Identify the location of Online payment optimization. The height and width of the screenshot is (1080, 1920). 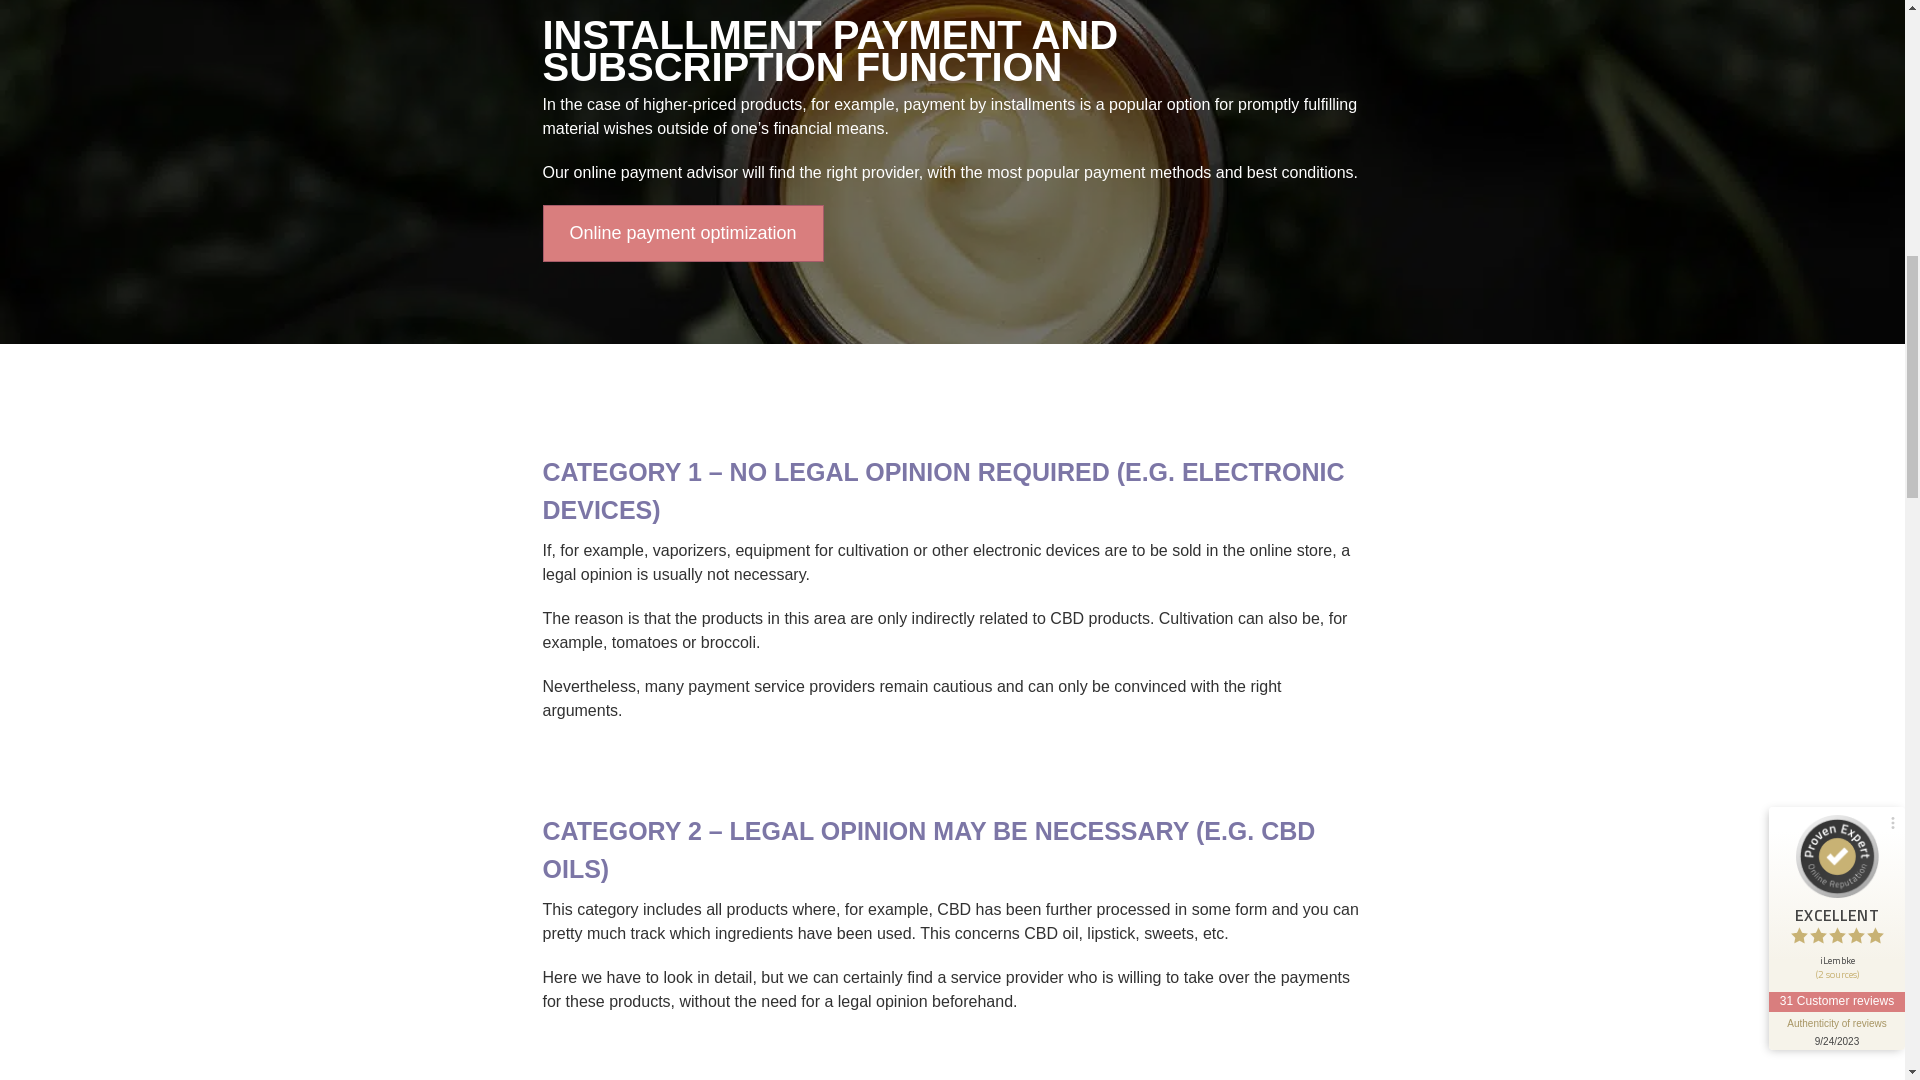
(682, 232).